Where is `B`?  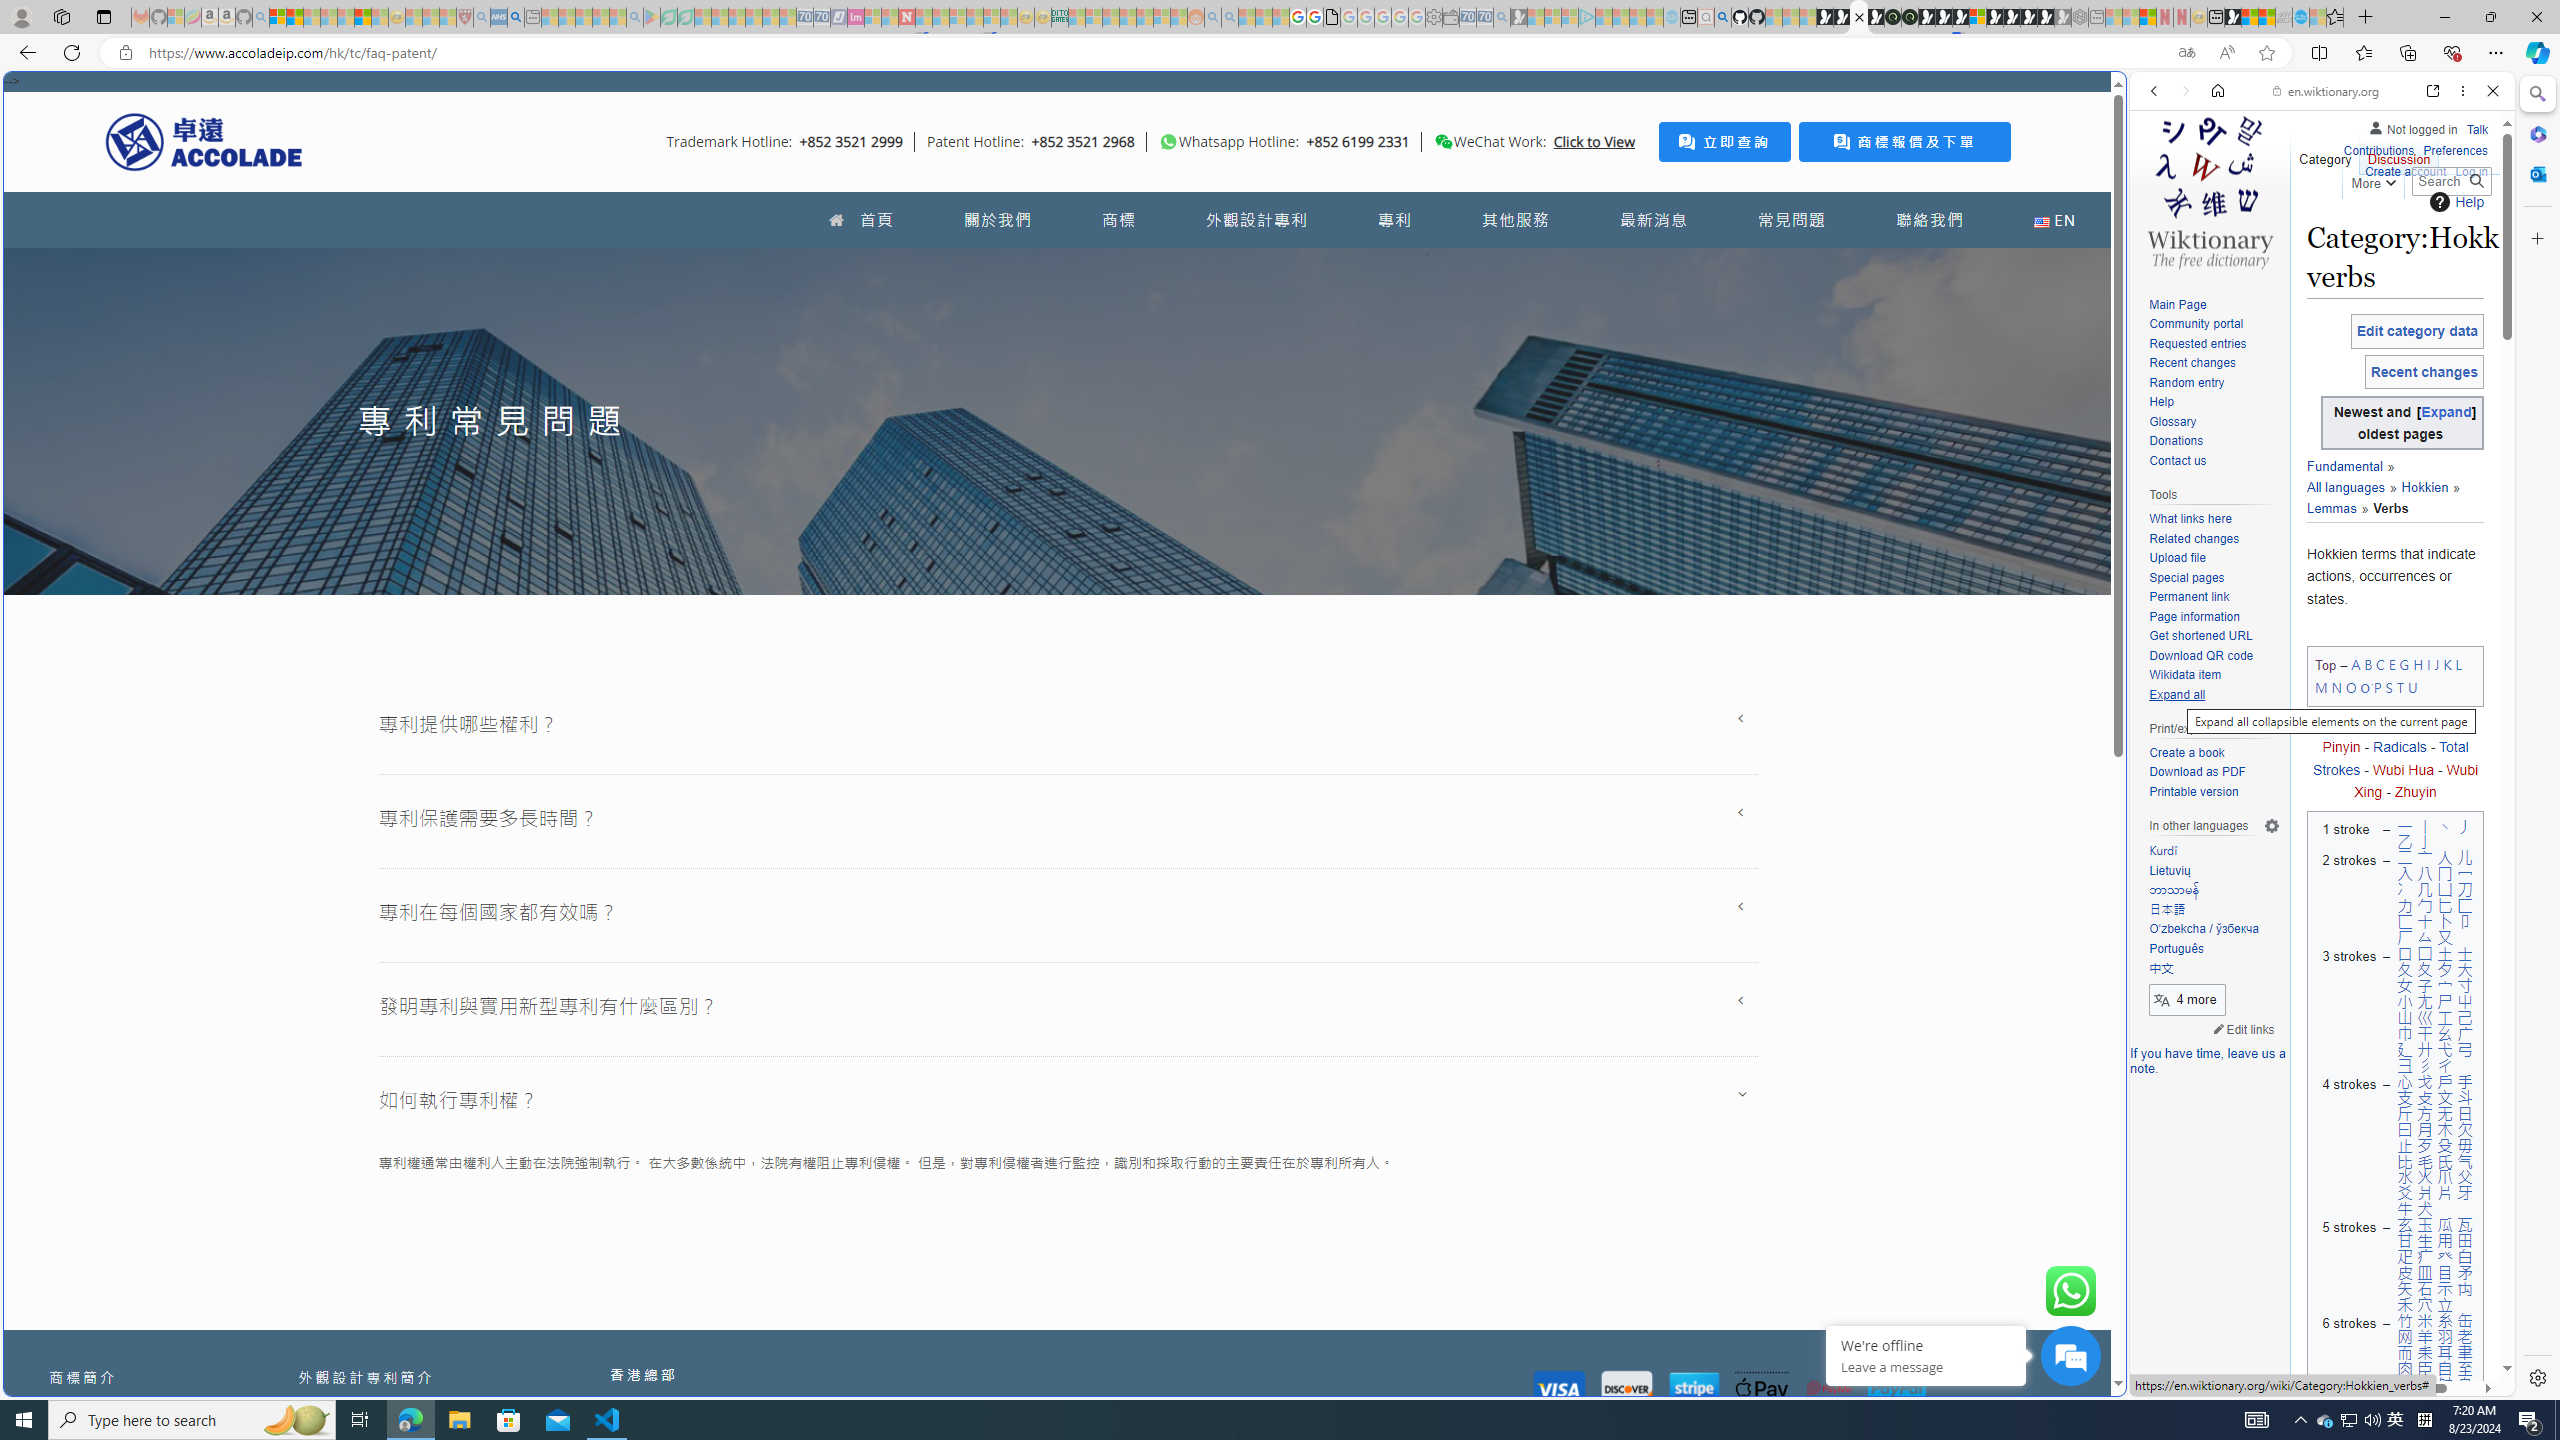
B is located at coordinates (2368, 664).